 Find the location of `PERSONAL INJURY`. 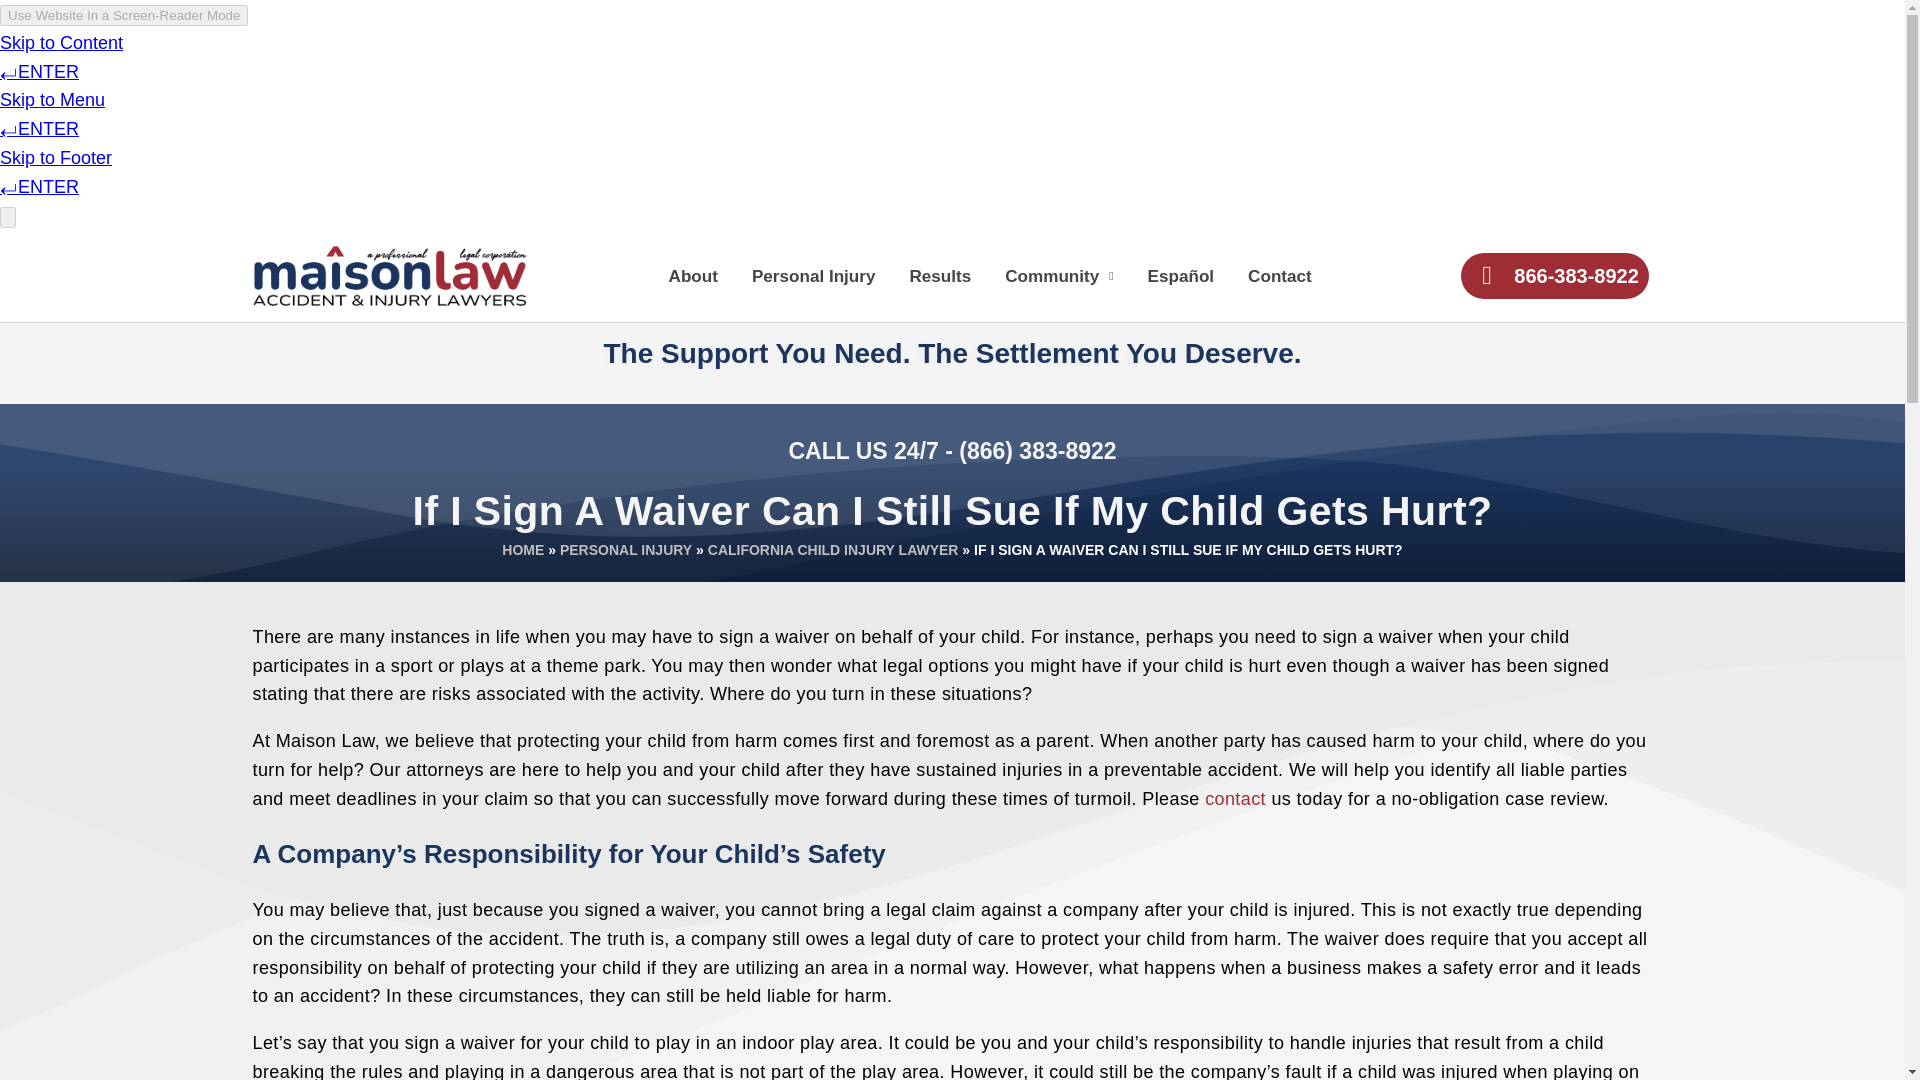

PERSONAL INJURY is located at coordinates (626, 550).